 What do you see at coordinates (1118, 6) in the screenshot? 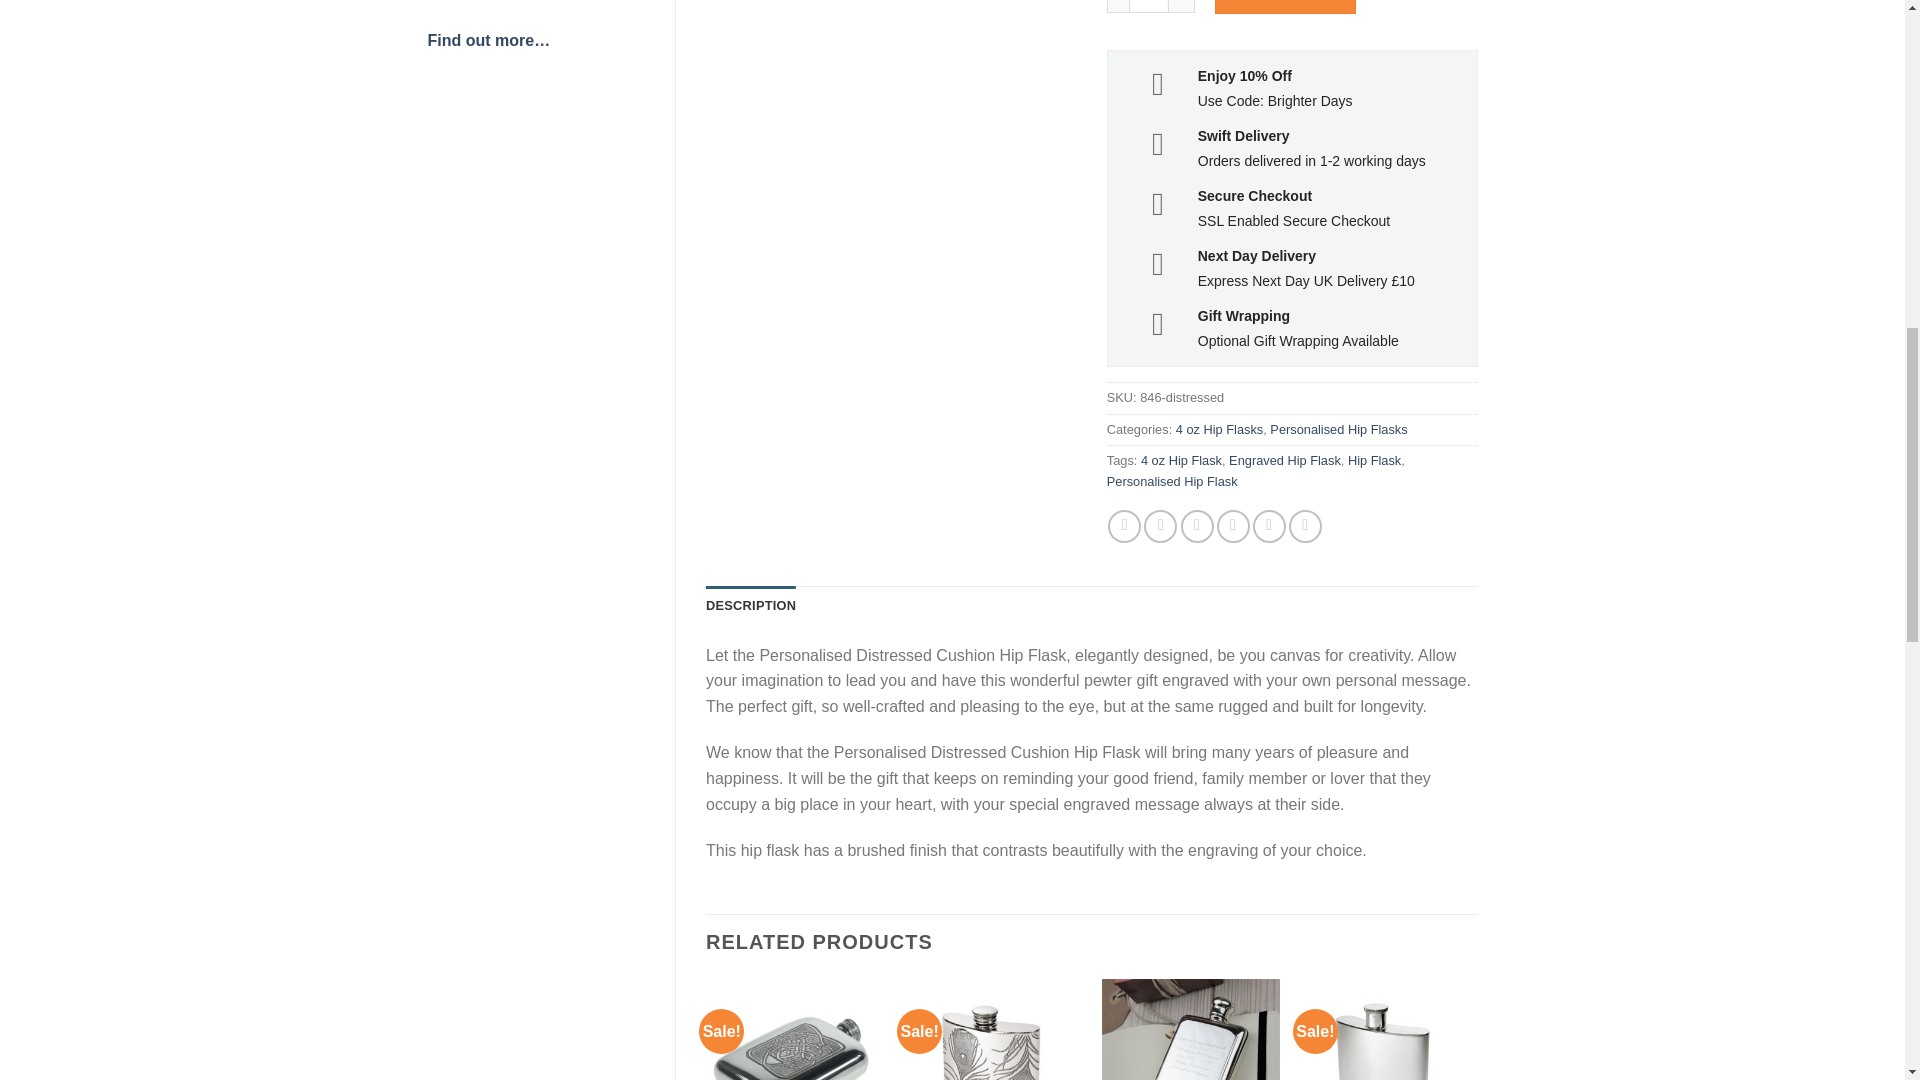
I see `-` at bounding box center [1118, 6].